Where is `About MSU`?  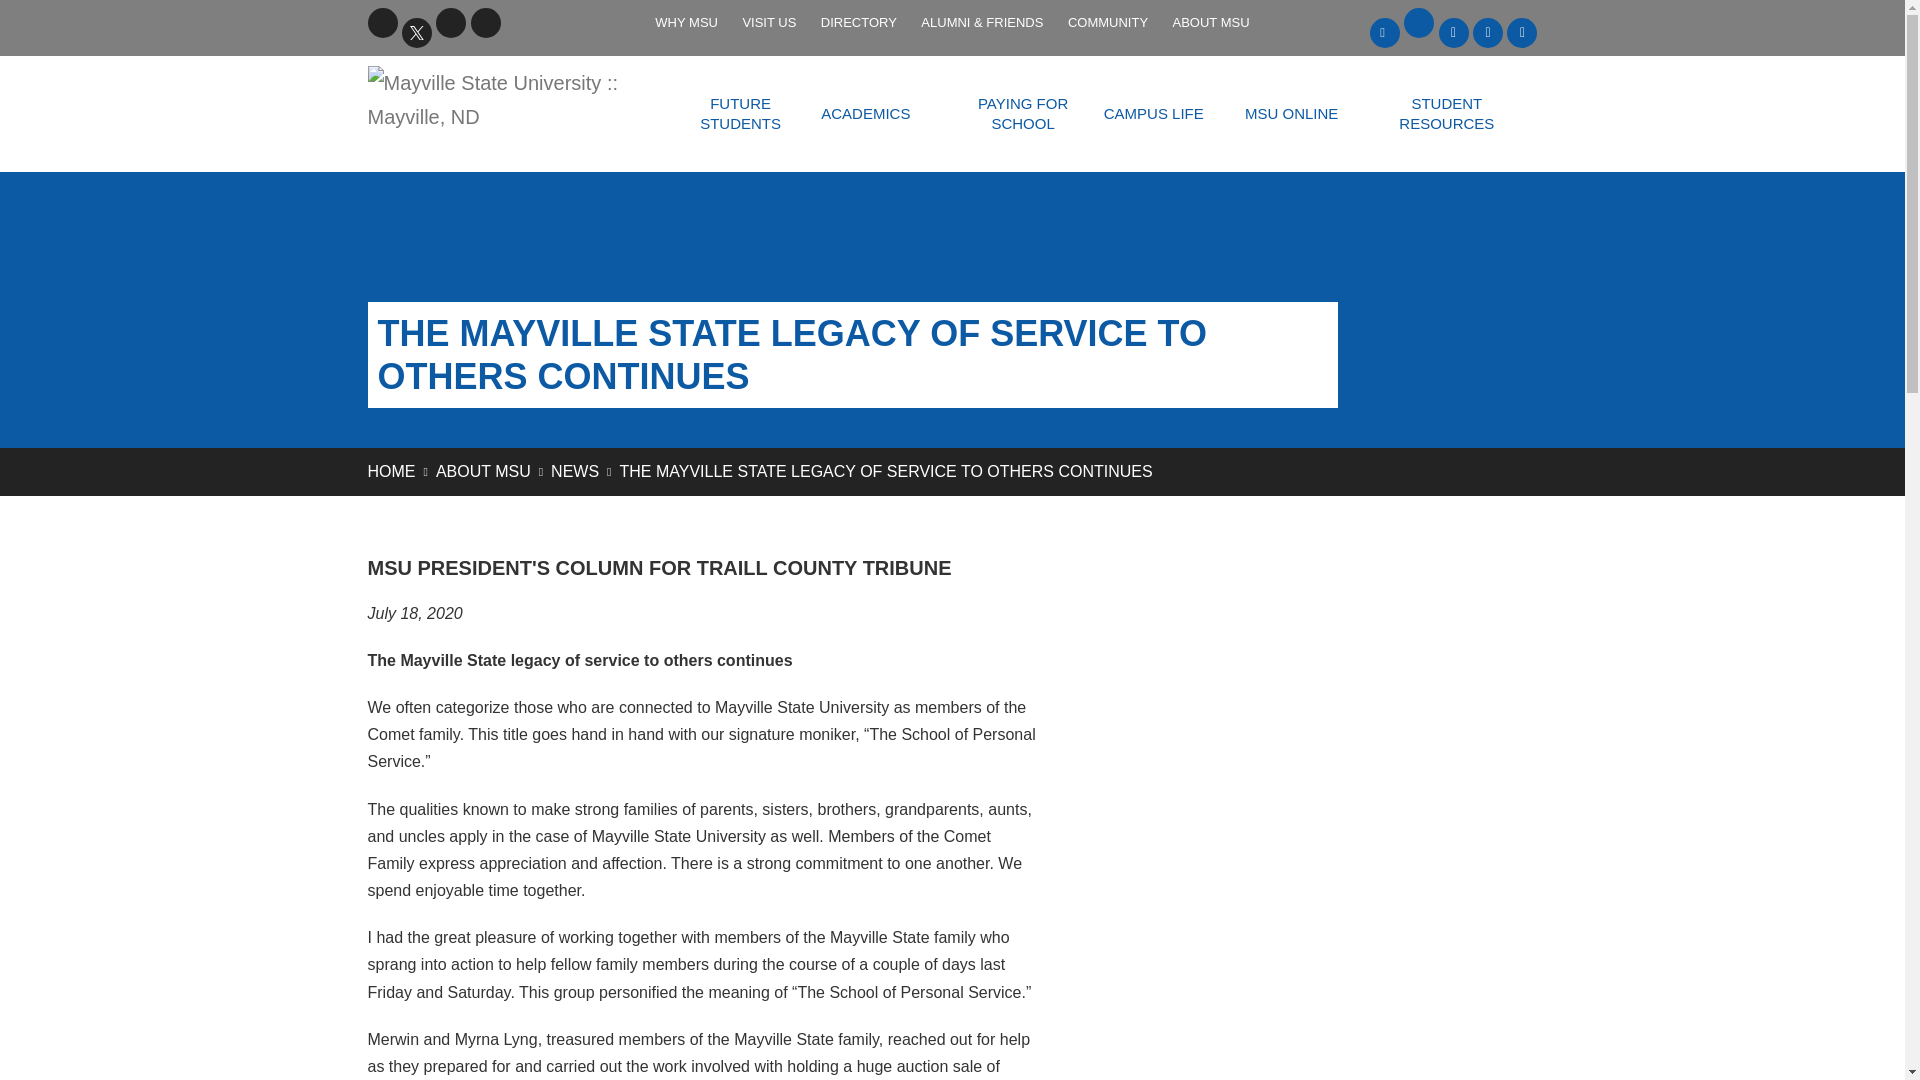
About MSU is located at coordinates (483, 471).